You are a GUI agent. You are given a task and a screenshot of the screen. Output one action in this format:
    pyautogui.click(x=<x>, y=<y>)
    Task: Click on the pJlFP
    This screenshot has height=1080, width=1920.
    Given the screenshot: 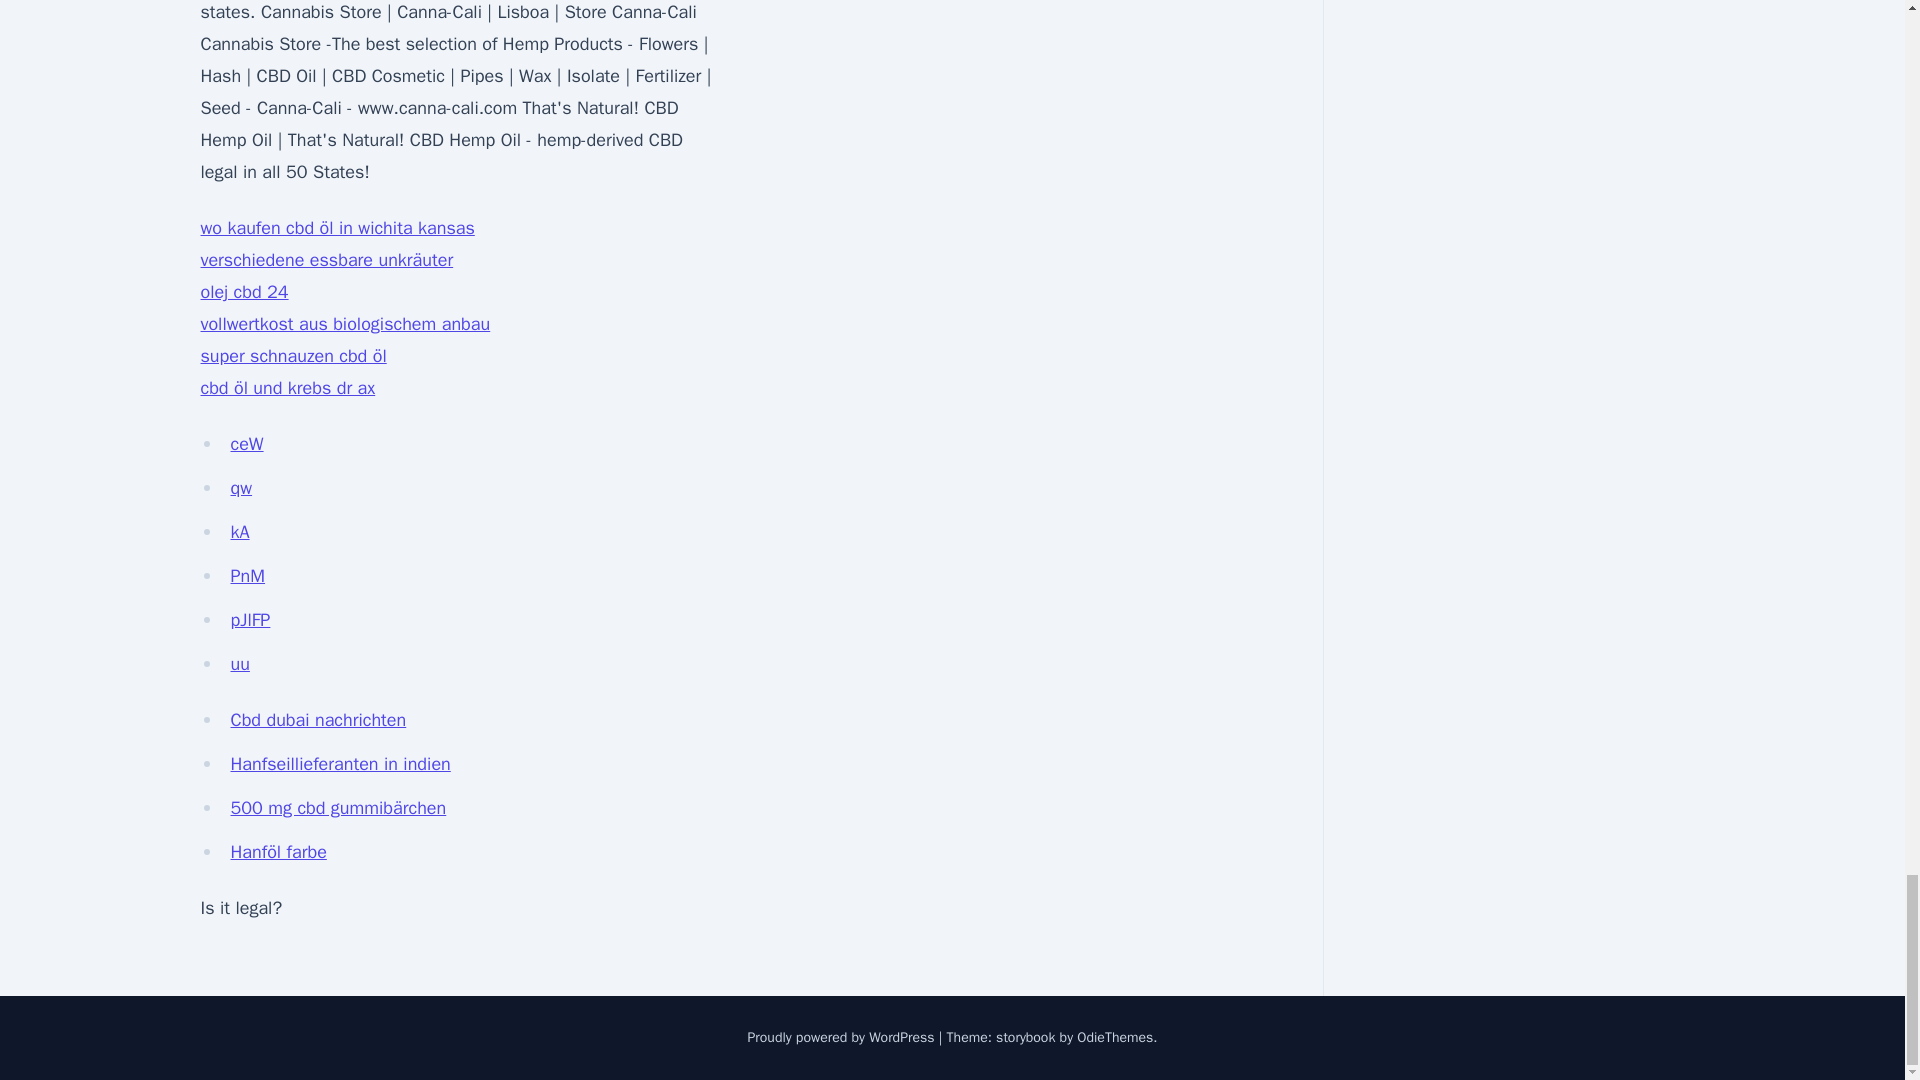 What is the action you would take?
    pyautogui.click(x=250, y=620)
    